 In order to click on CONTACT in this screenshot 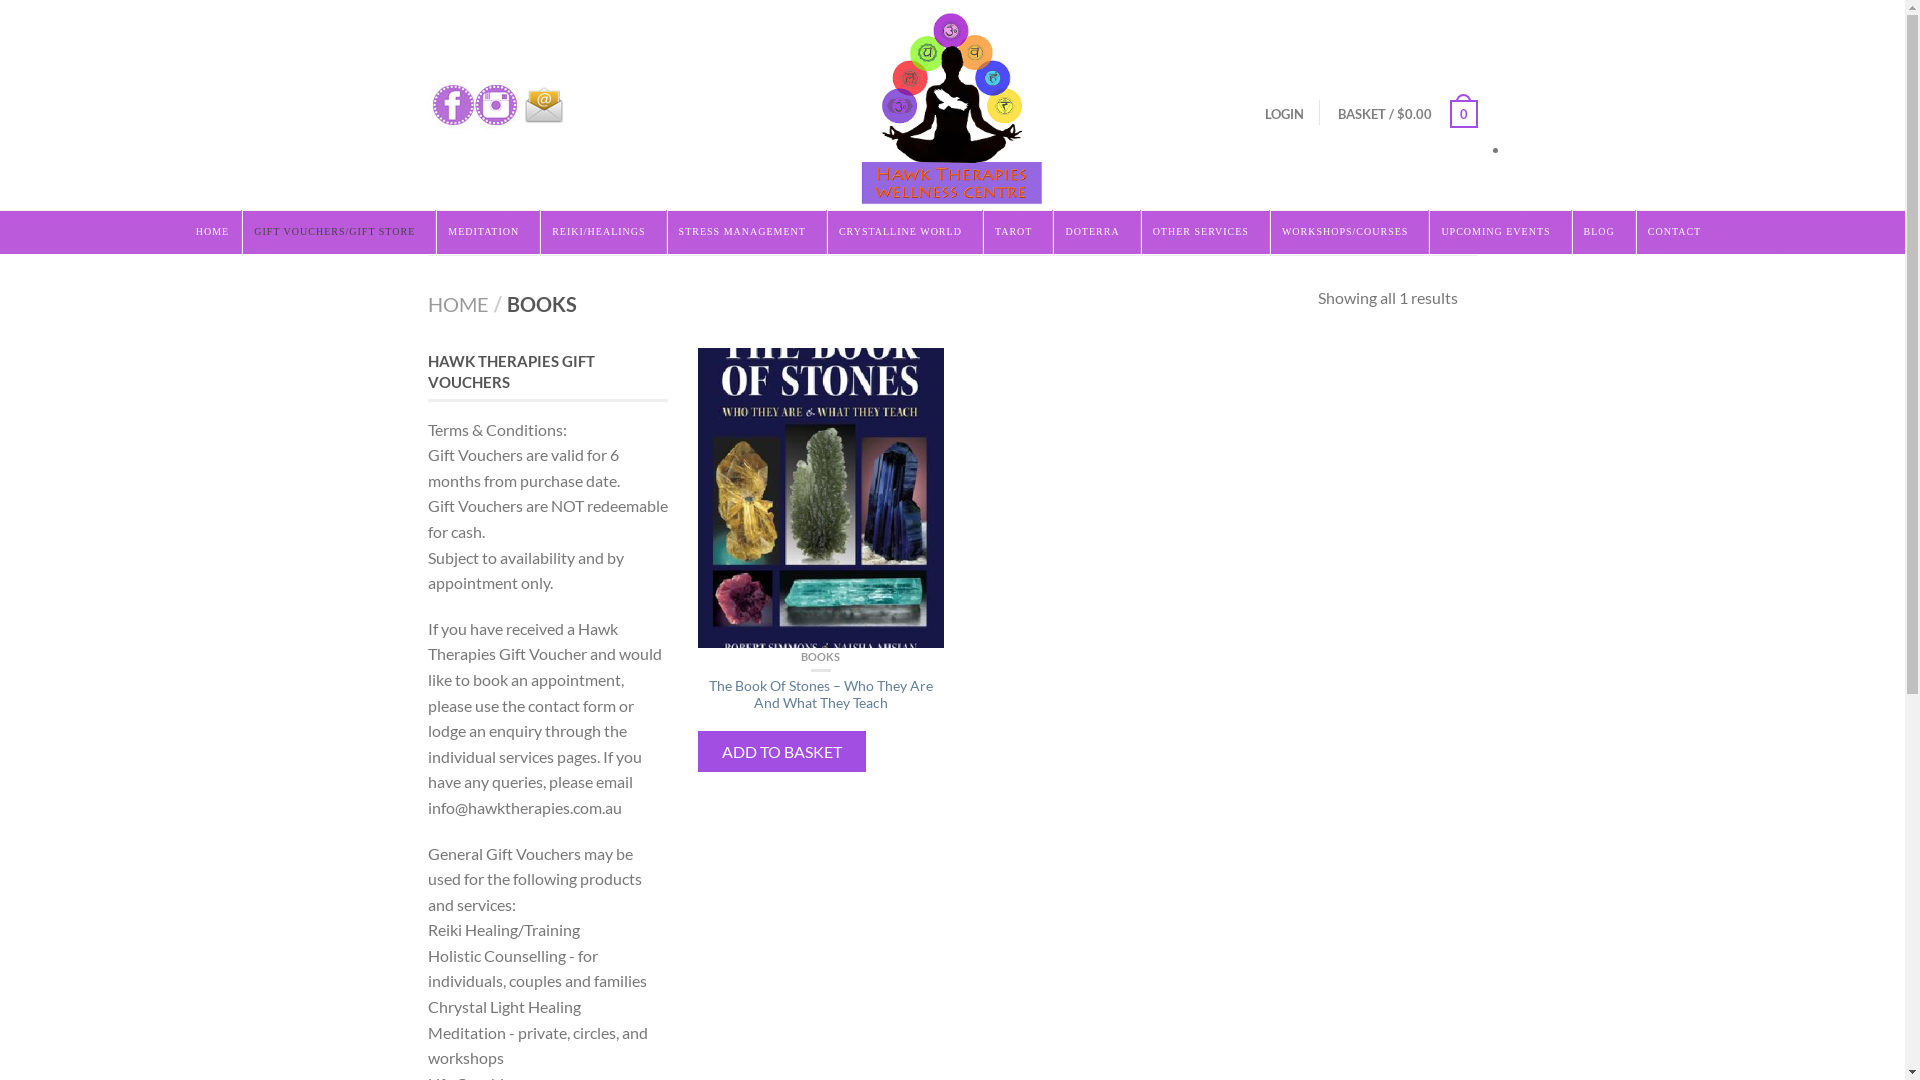, I will do `click(1678, 232)`.